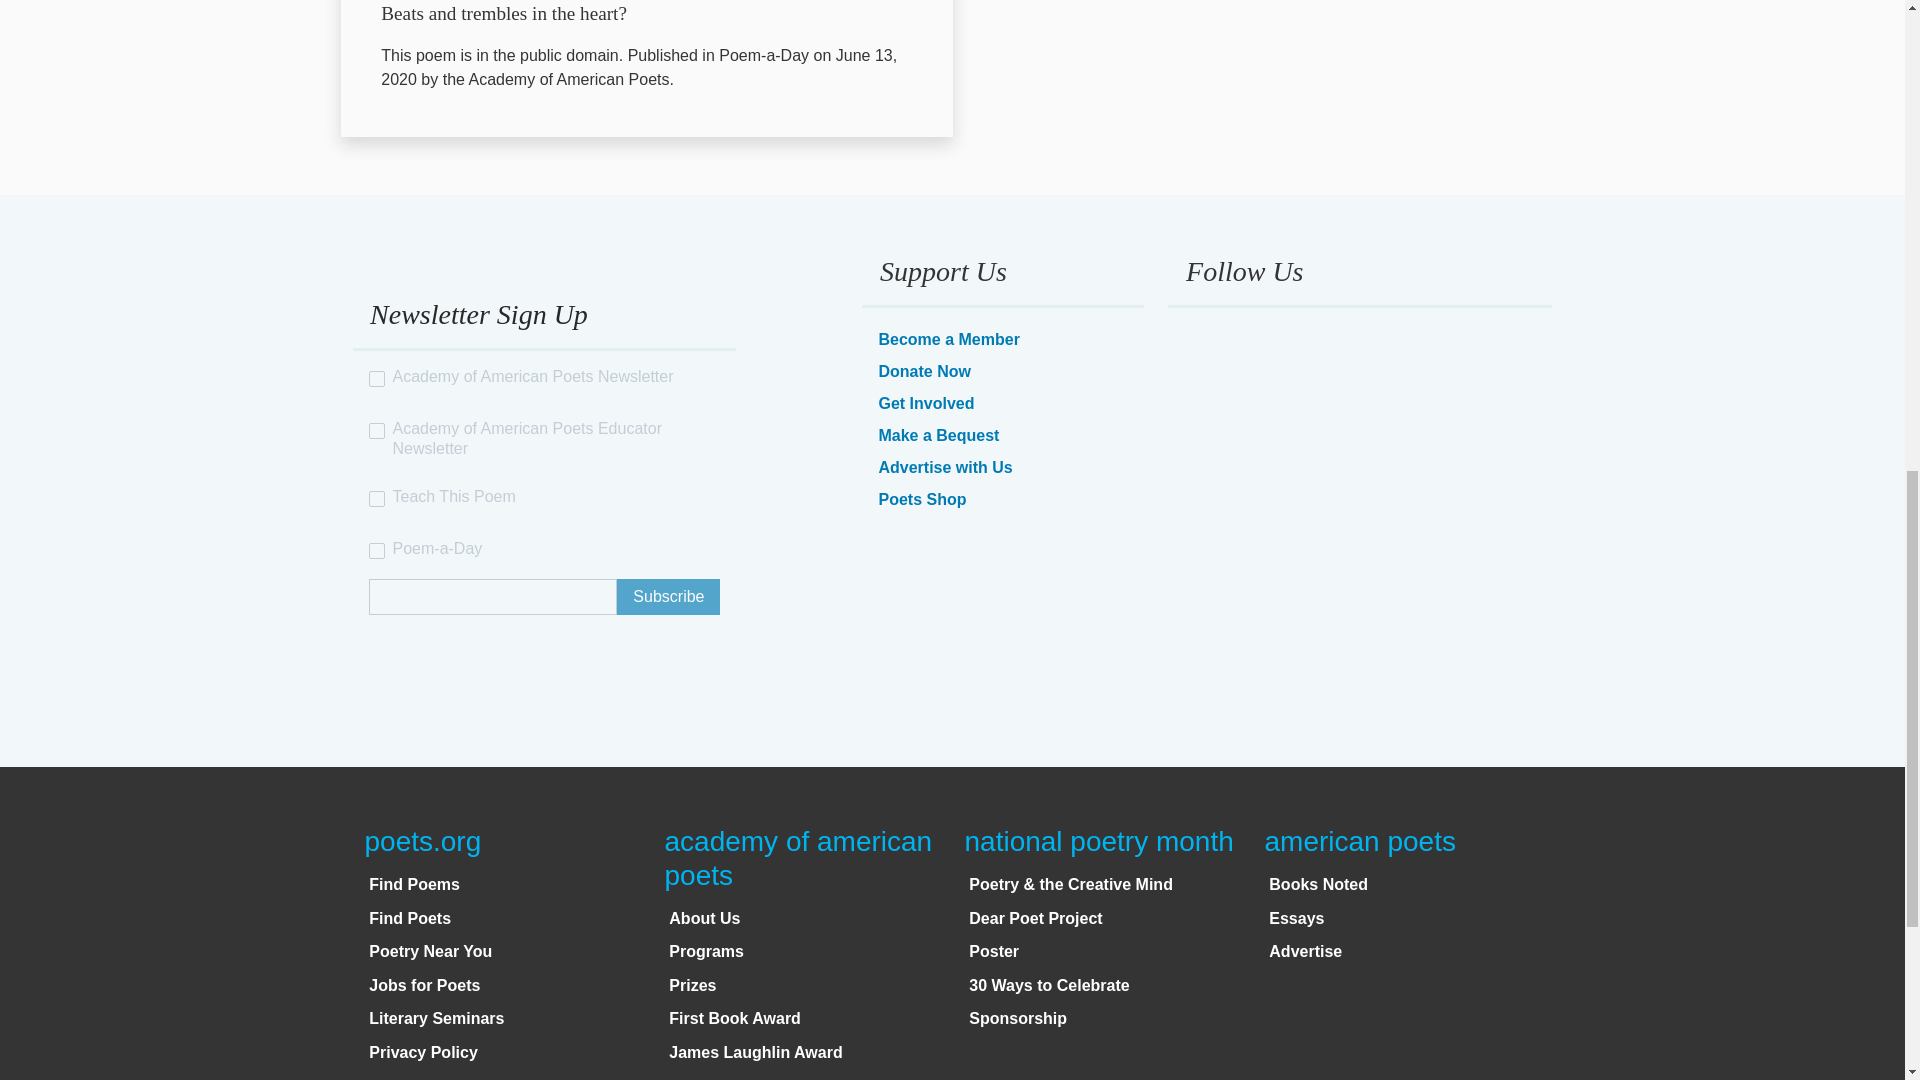 This screenshot has width=1920, height=1080. Describe the element at coordinates (938, 434) in the screenshot. I see `Make a Bequest` at that location.